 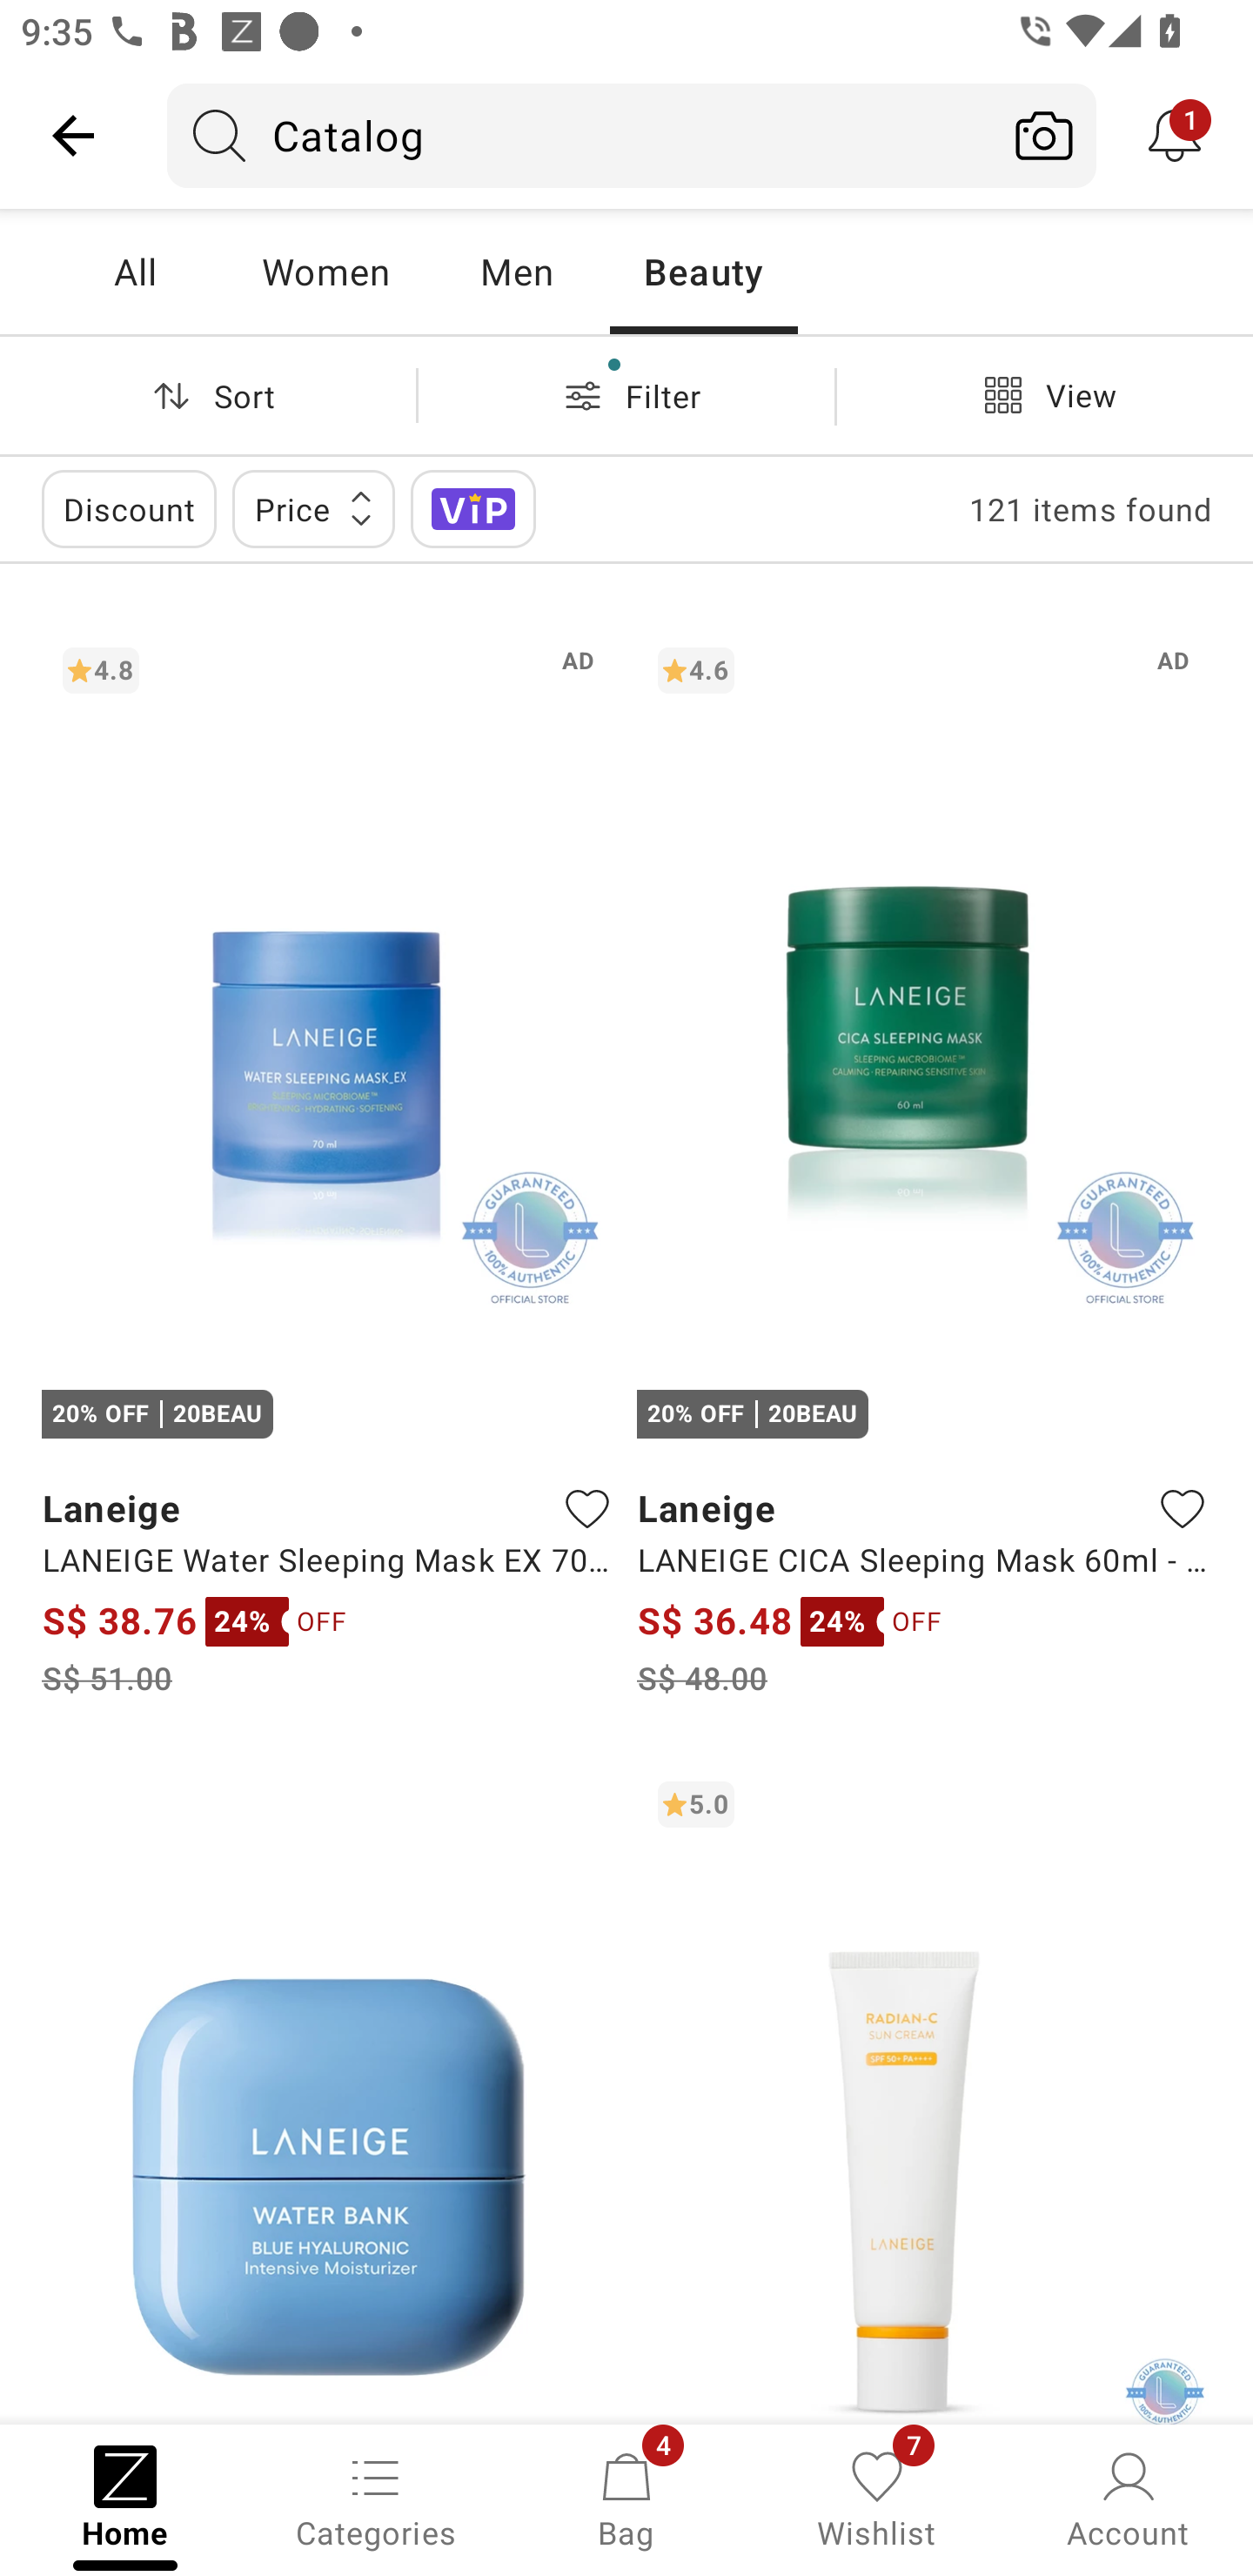 I want to click on All, so click(x=135, y=272).